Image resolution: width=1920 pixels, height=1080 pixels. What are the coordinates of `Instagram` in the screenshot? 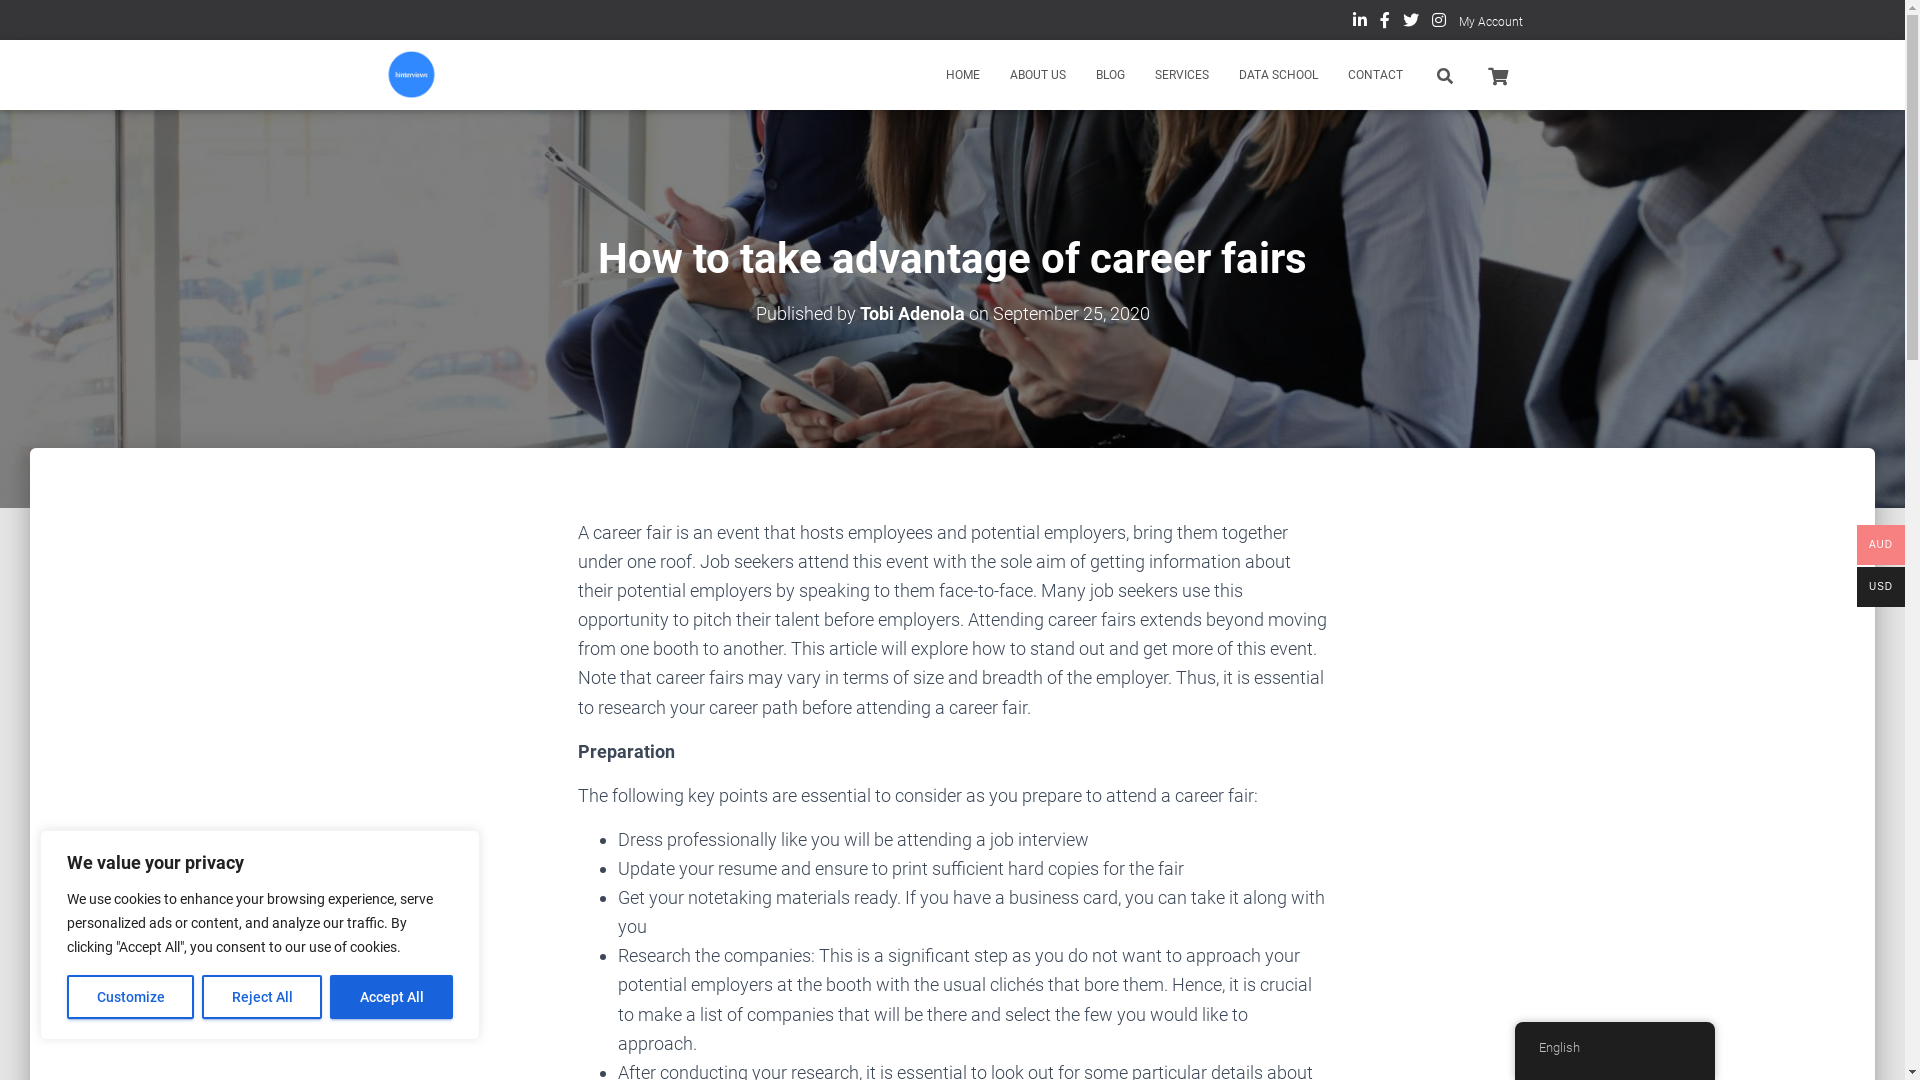 It's located at (1439, 23).